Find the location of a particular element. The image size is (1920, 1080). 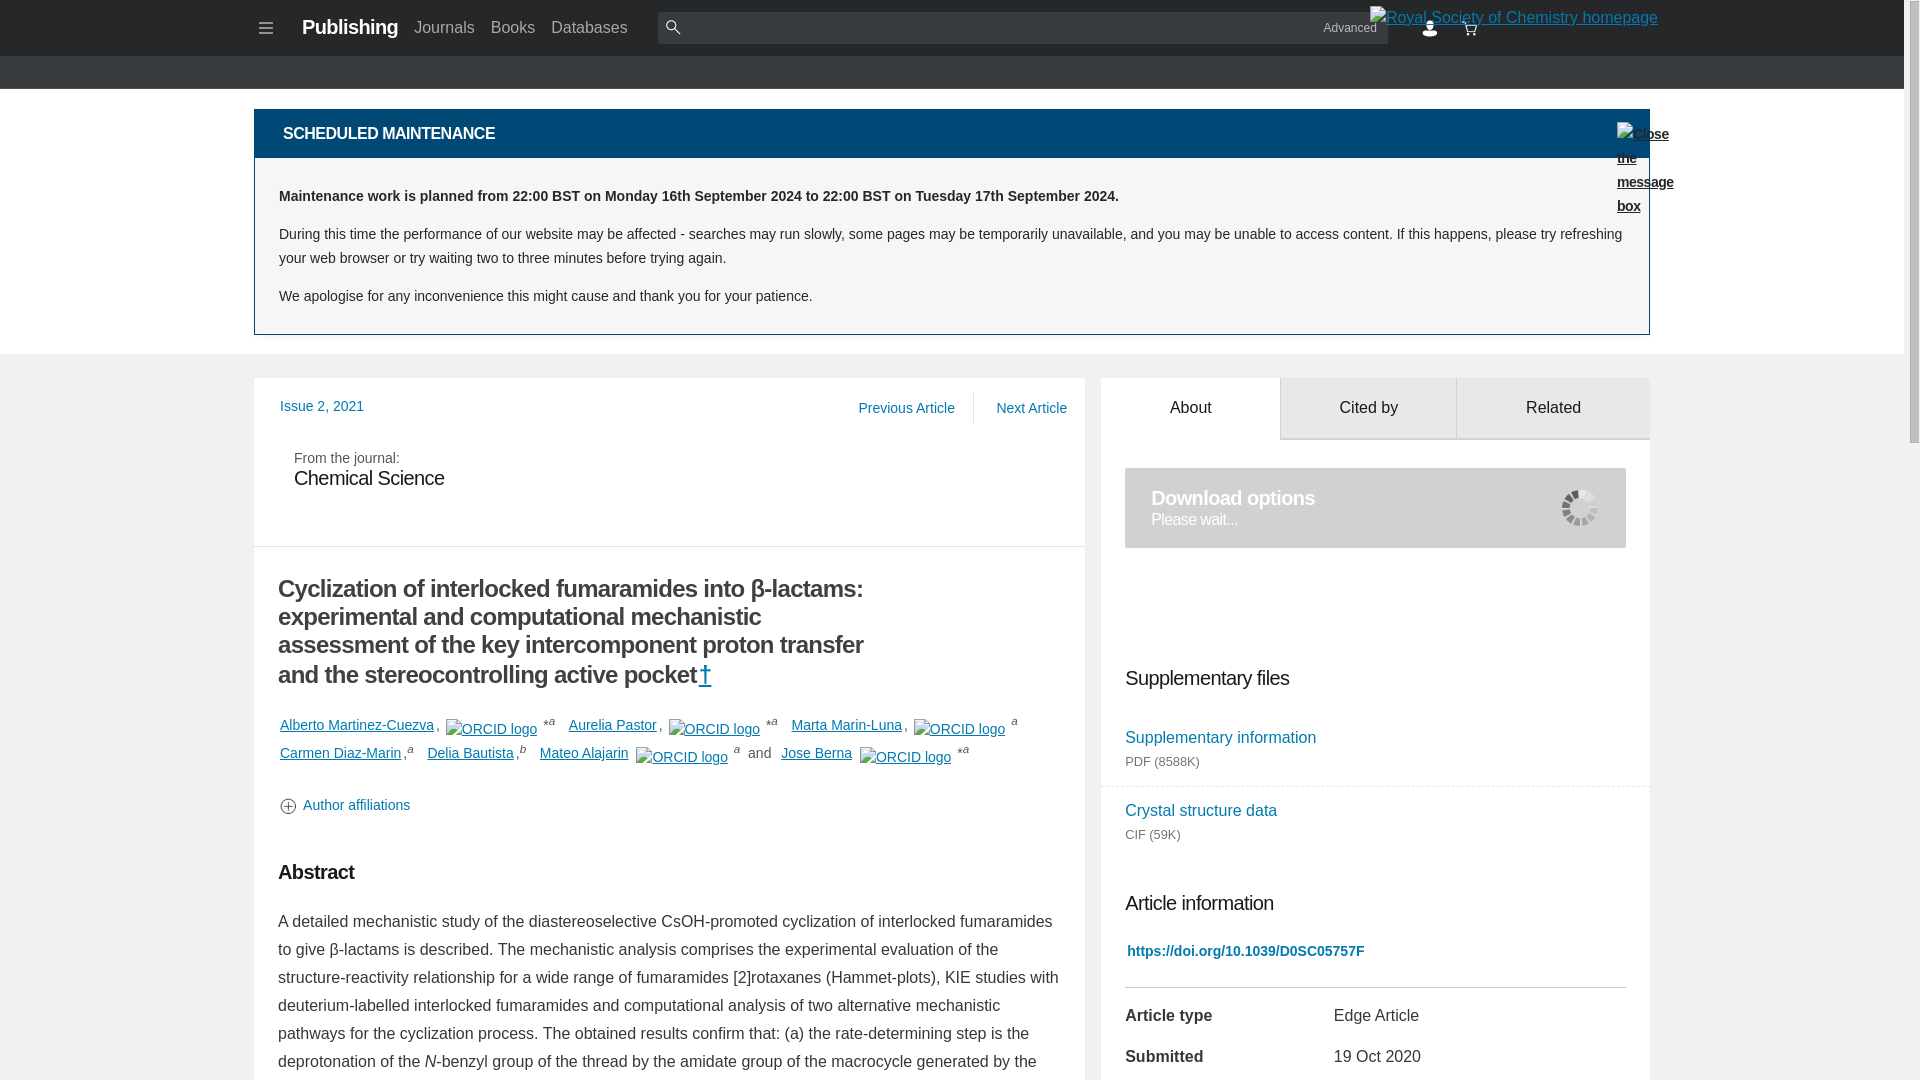

Books is located at coordinates (670, 805).